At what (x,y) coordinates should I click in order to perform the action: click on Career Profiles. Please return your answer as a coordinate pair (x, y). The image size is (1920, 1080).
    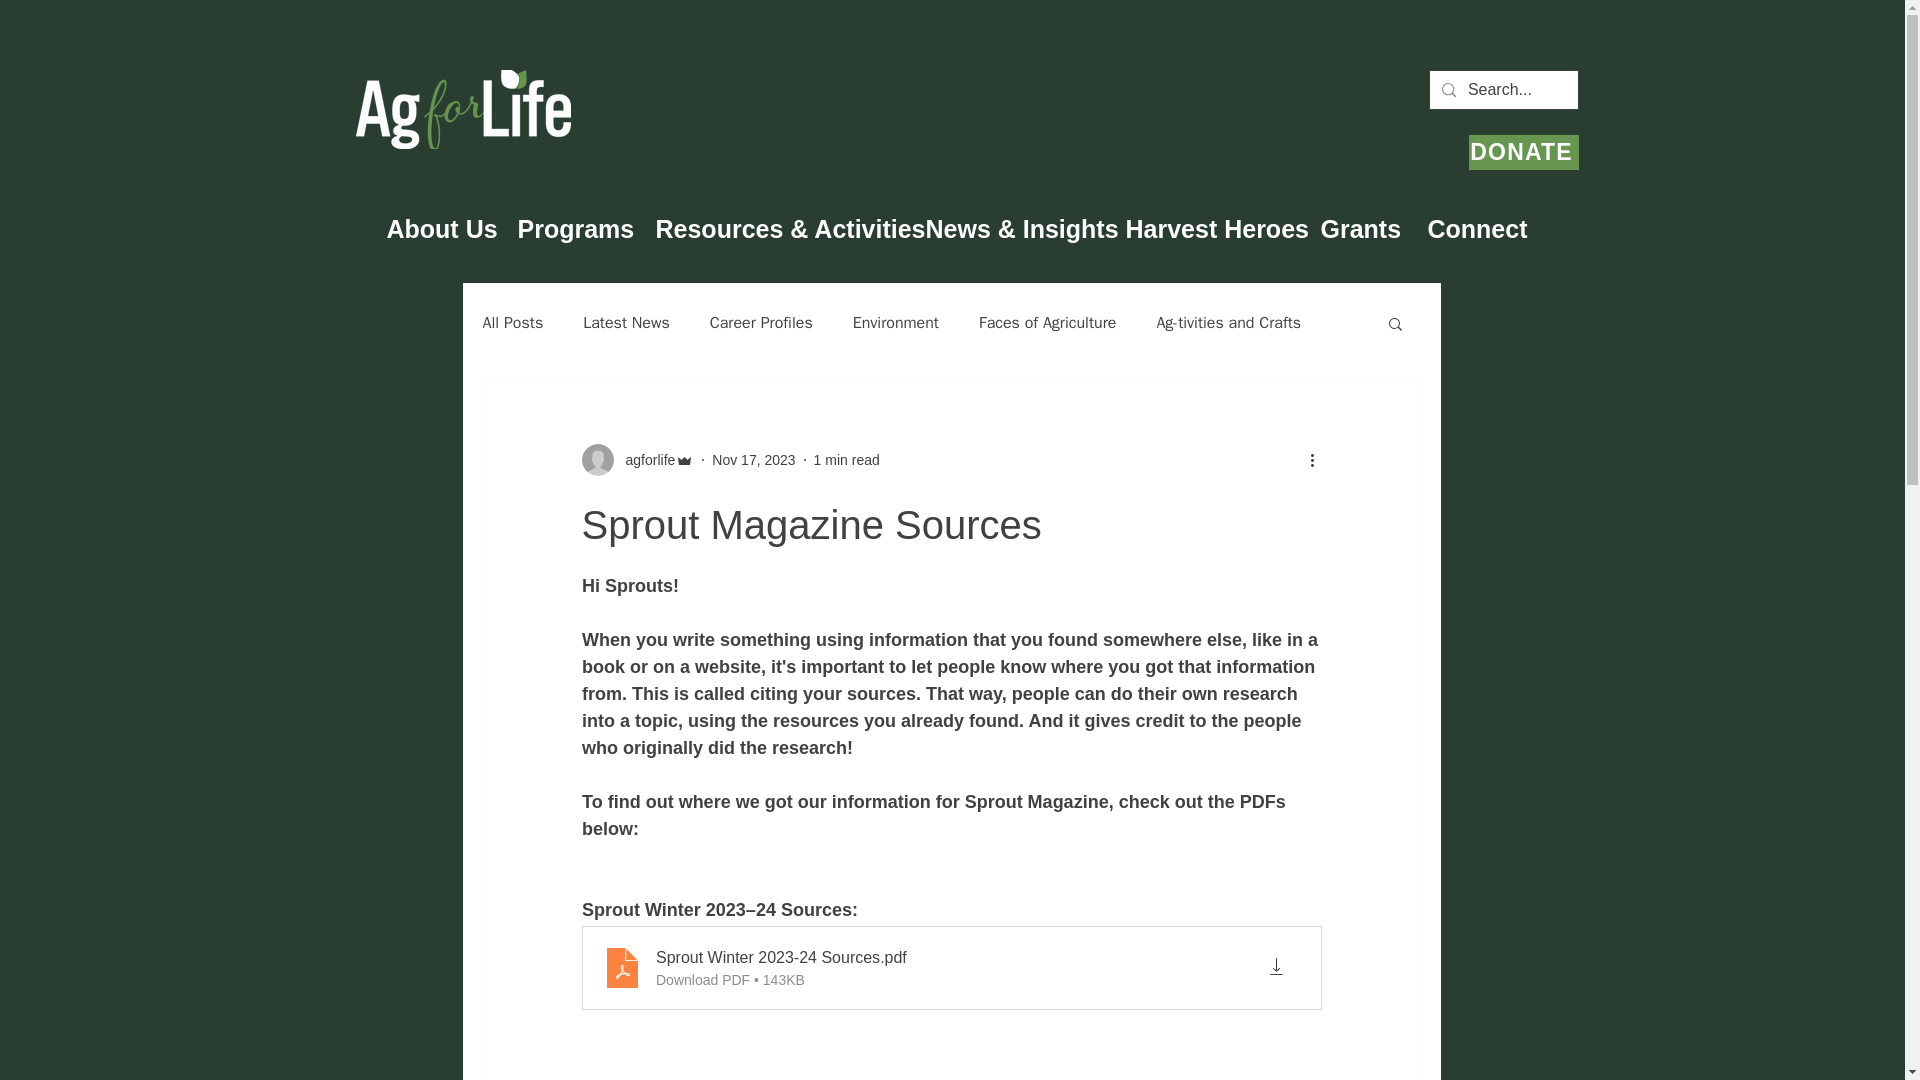
    Looking at the image, I should click on (761, 322).